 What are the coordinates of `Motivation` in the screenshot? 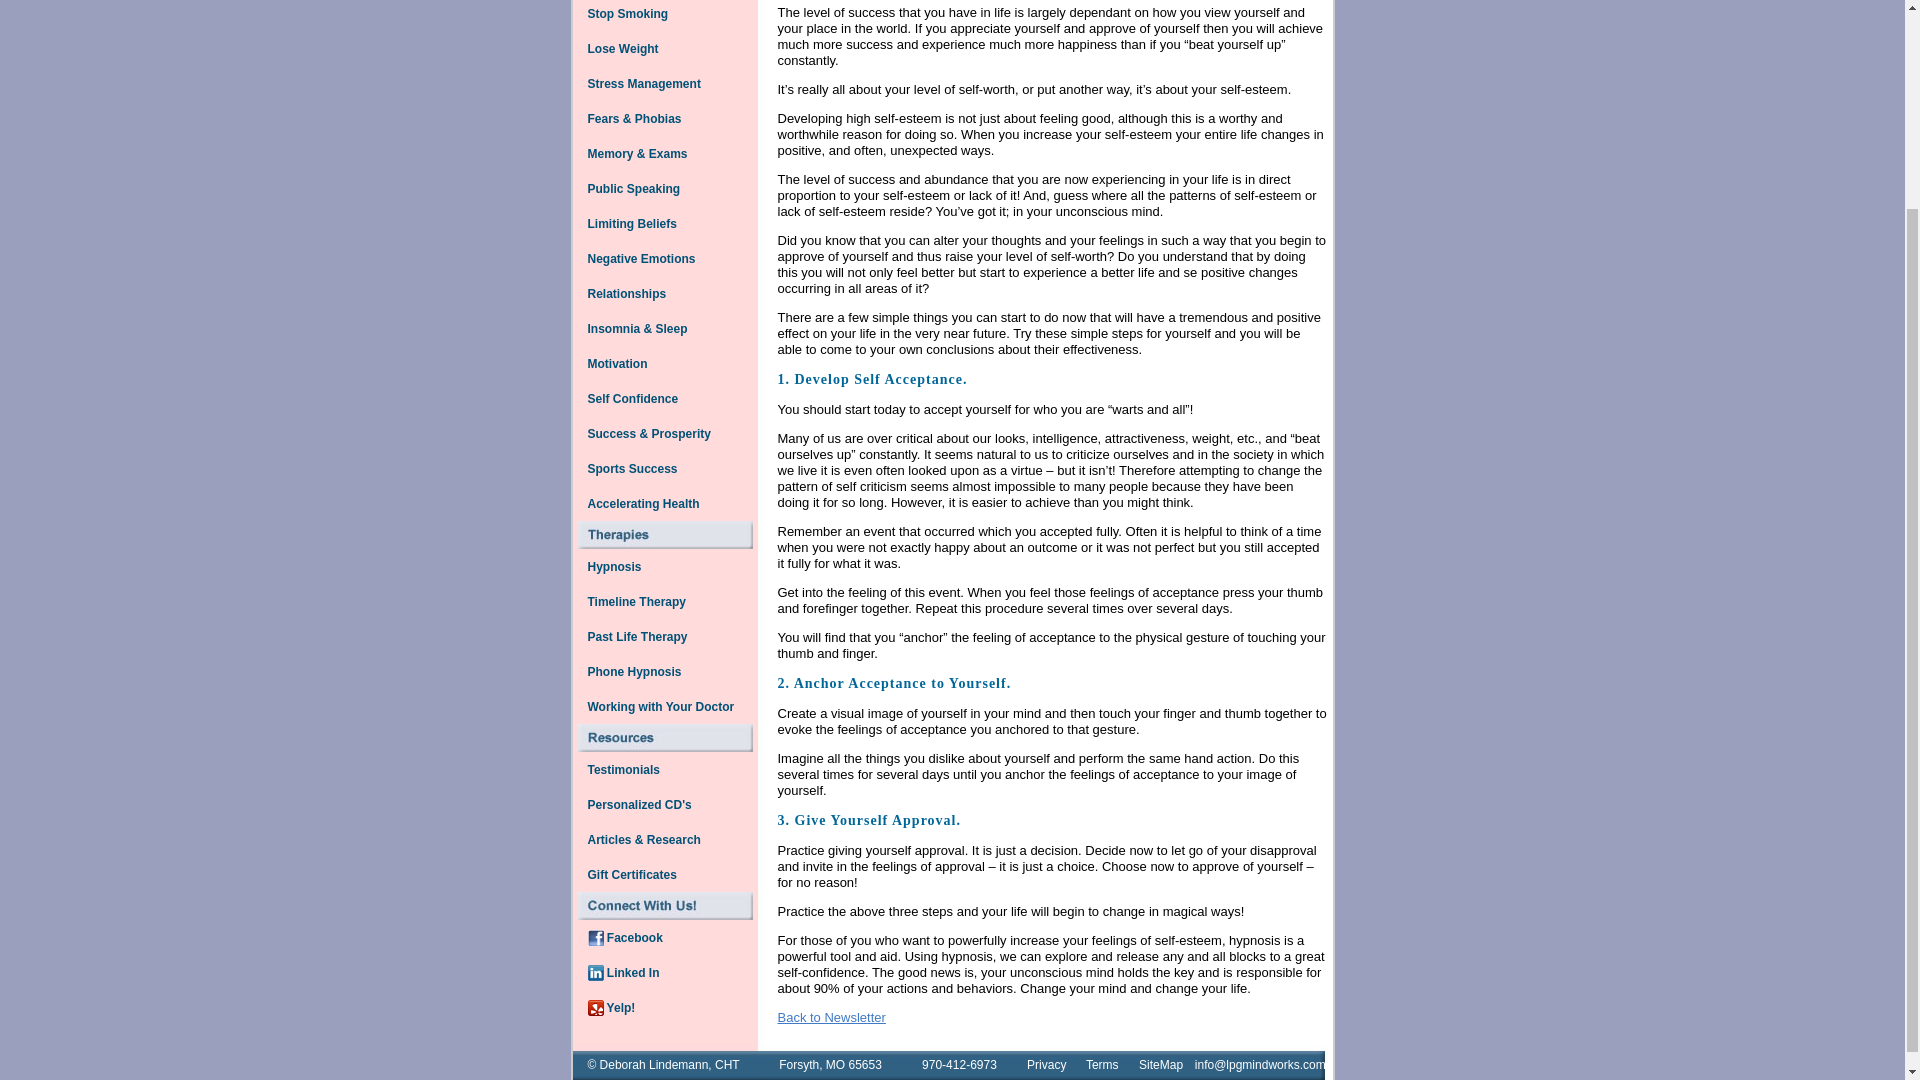 It's located at (616, 362).